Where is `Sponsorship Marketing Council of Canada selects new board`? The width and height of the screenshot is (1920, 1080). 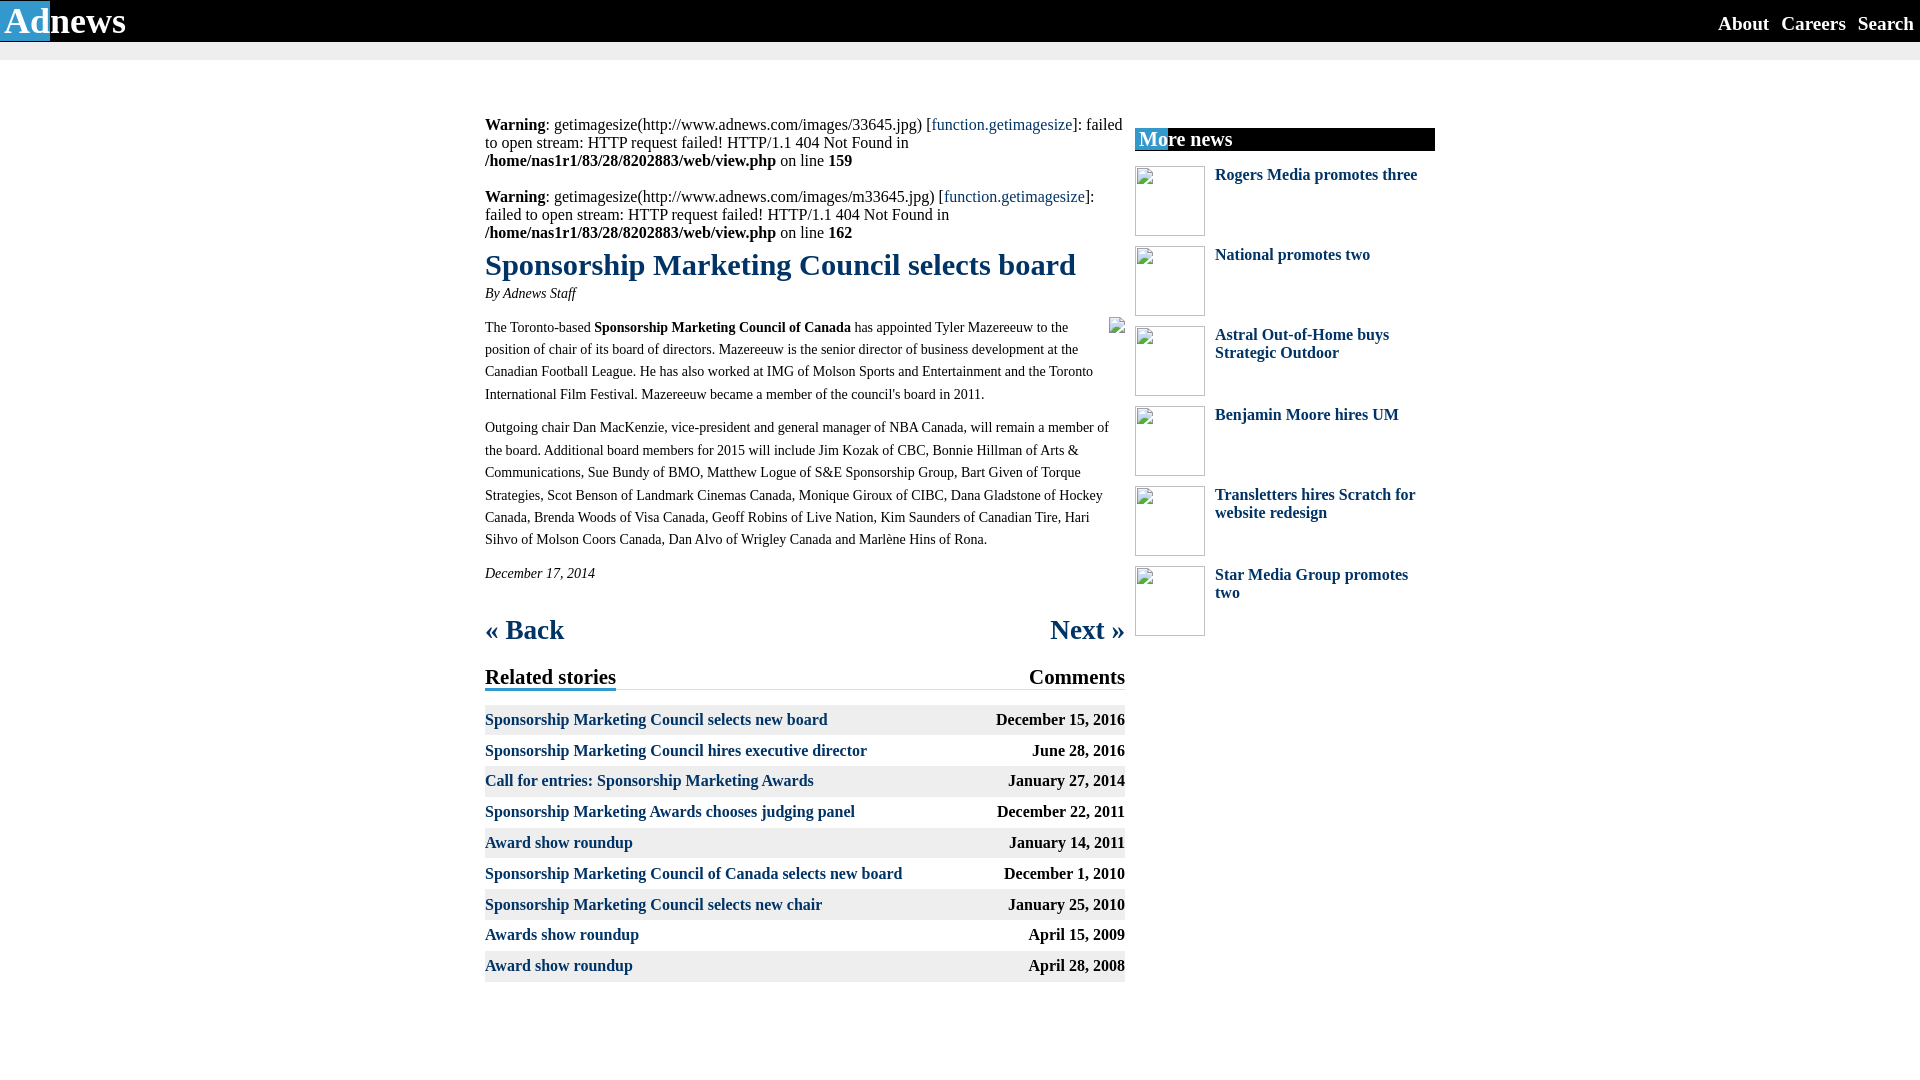 Sponsorship Marketing Council of Canada selects new board is located at coordinates (694, 874).